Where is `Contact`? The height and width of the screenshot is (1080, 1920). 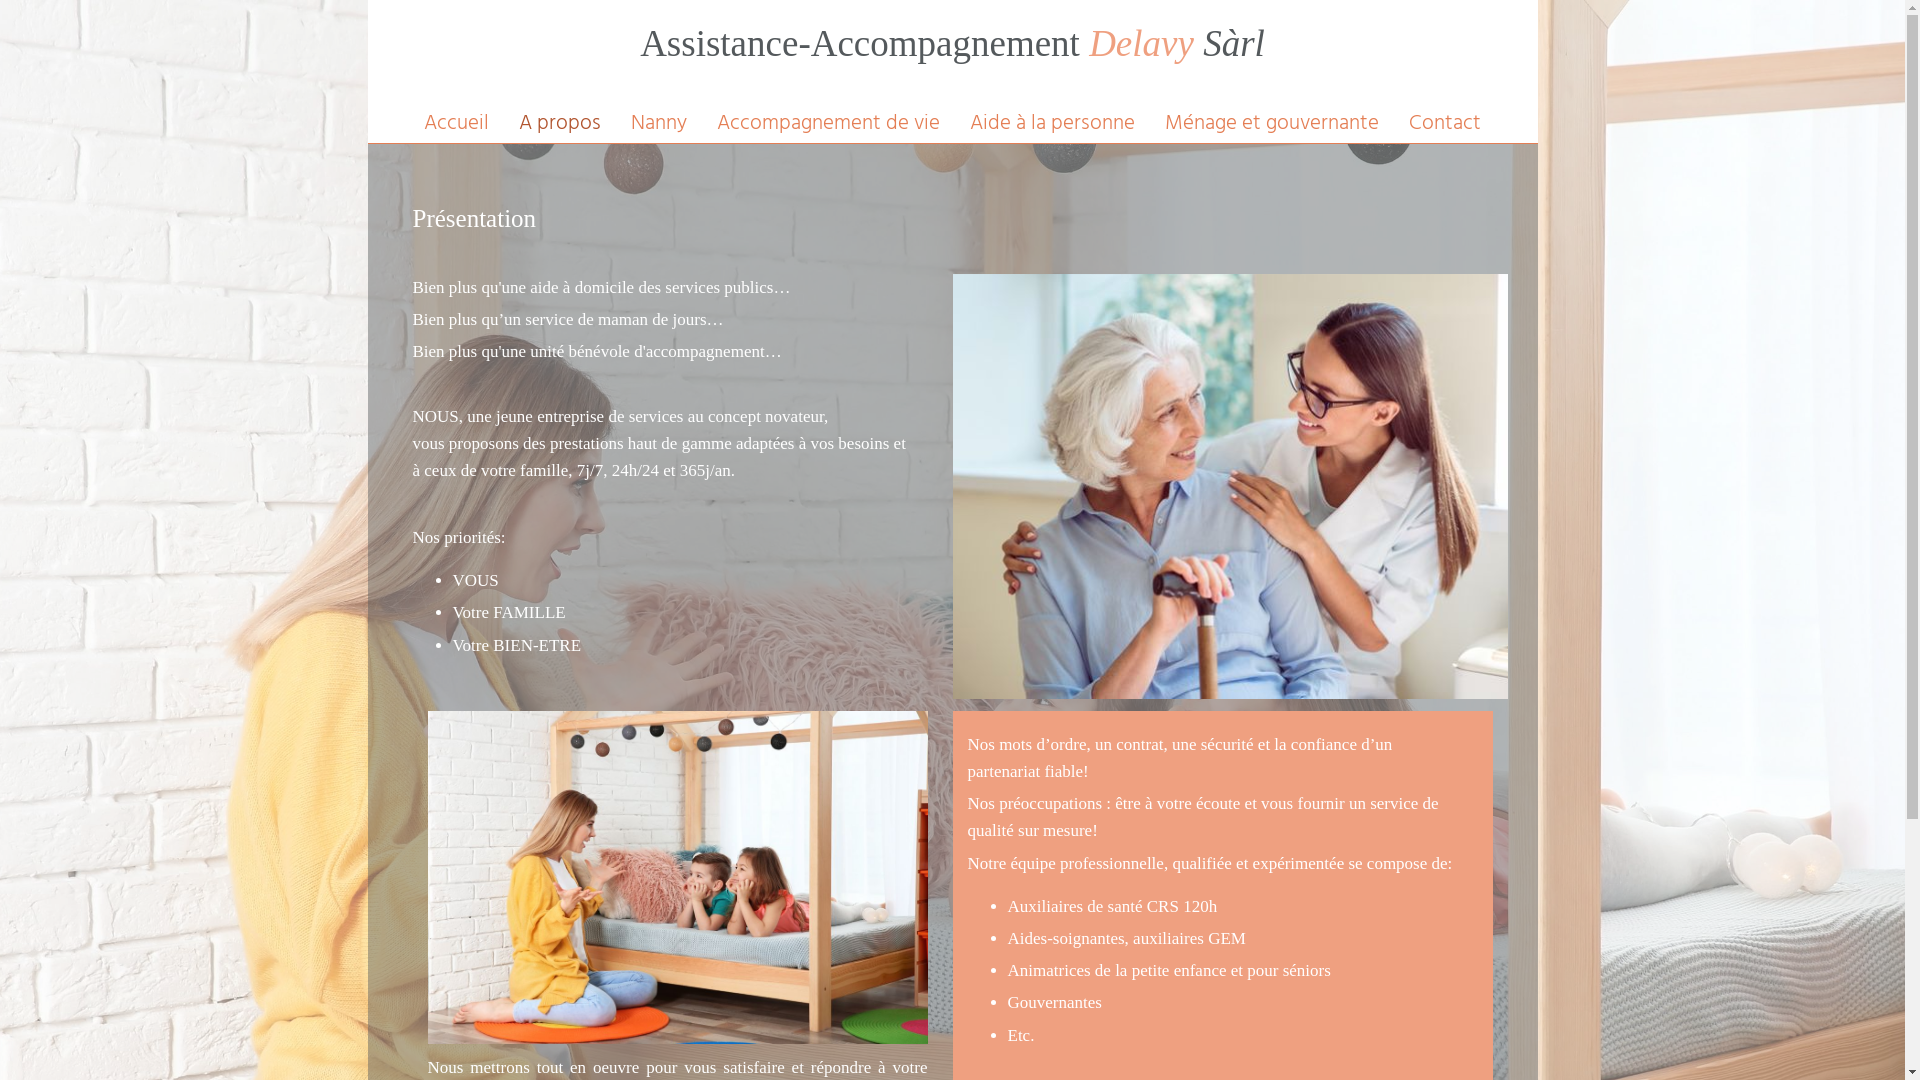
Contact is located at coordinates (1445, 124).